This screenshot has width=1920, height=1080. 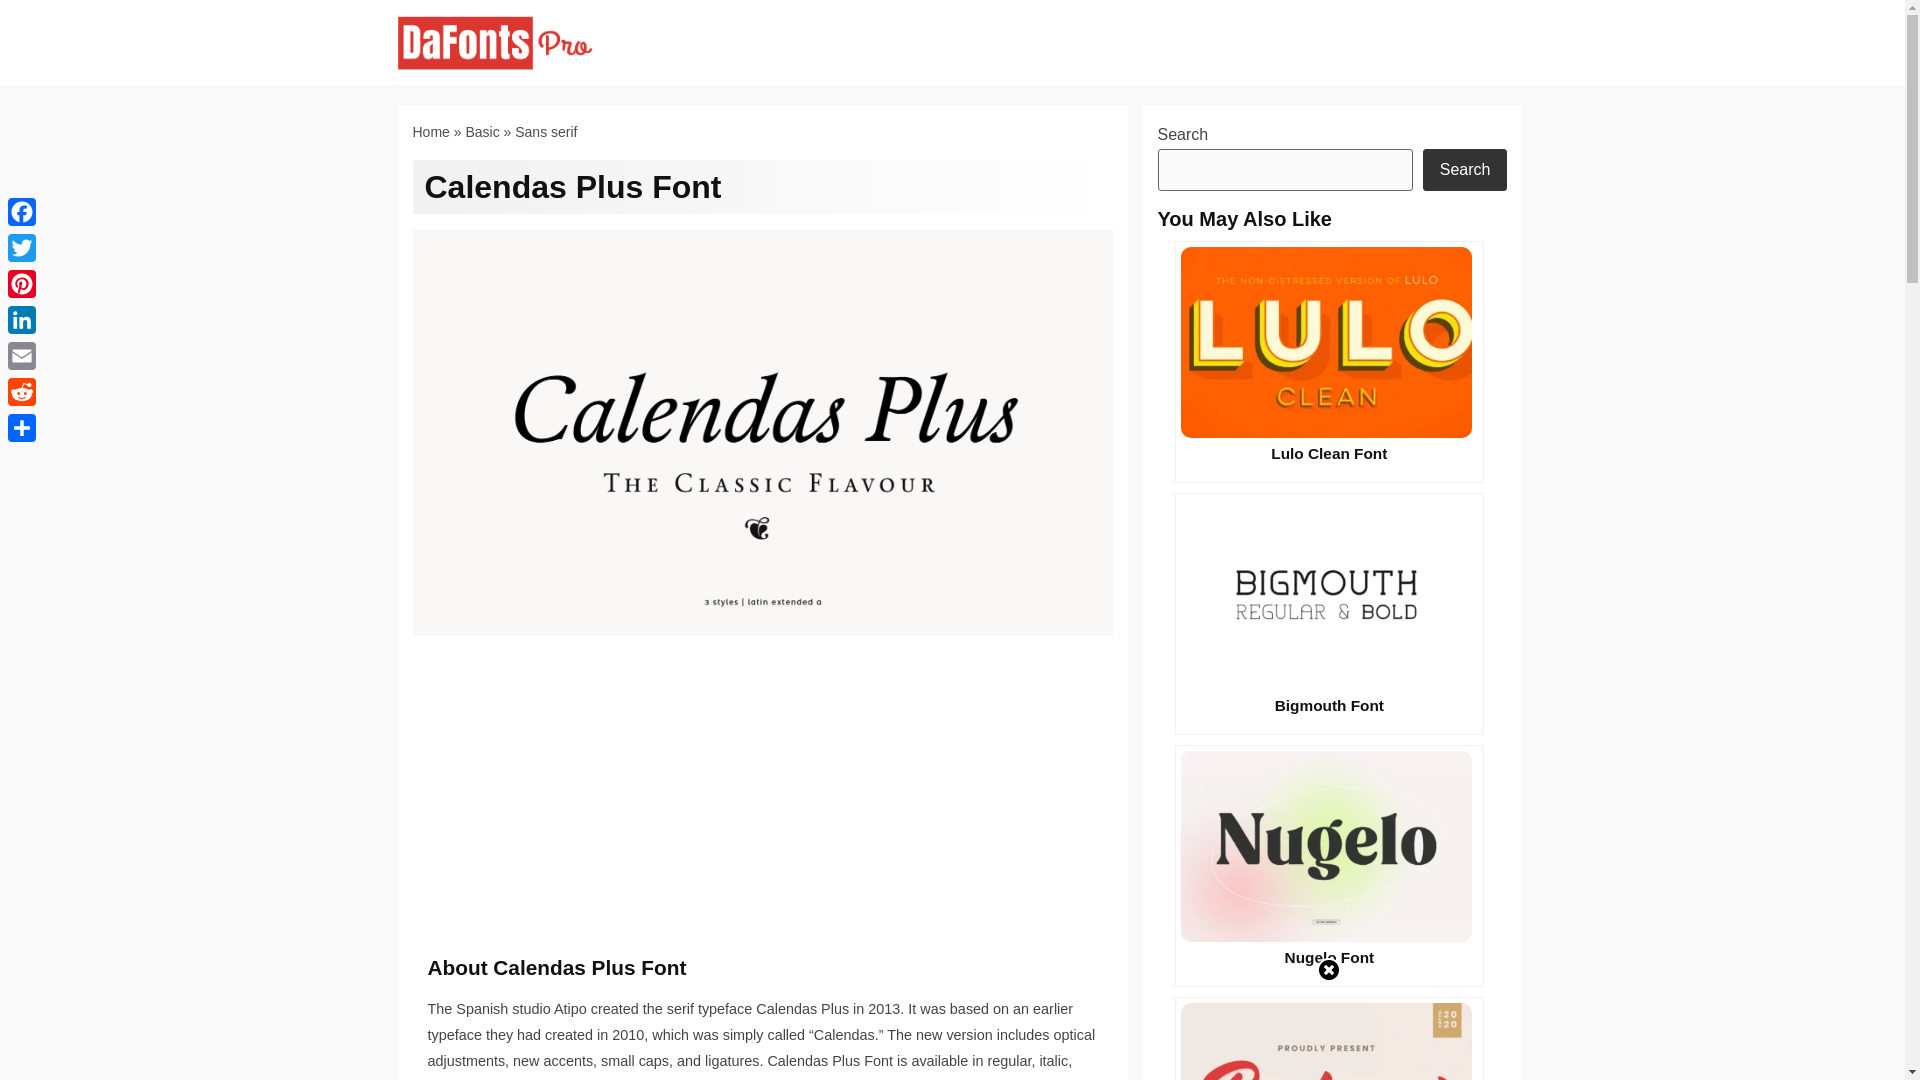 I want to click on Nugelo Font, so click(x=1330, y=866).